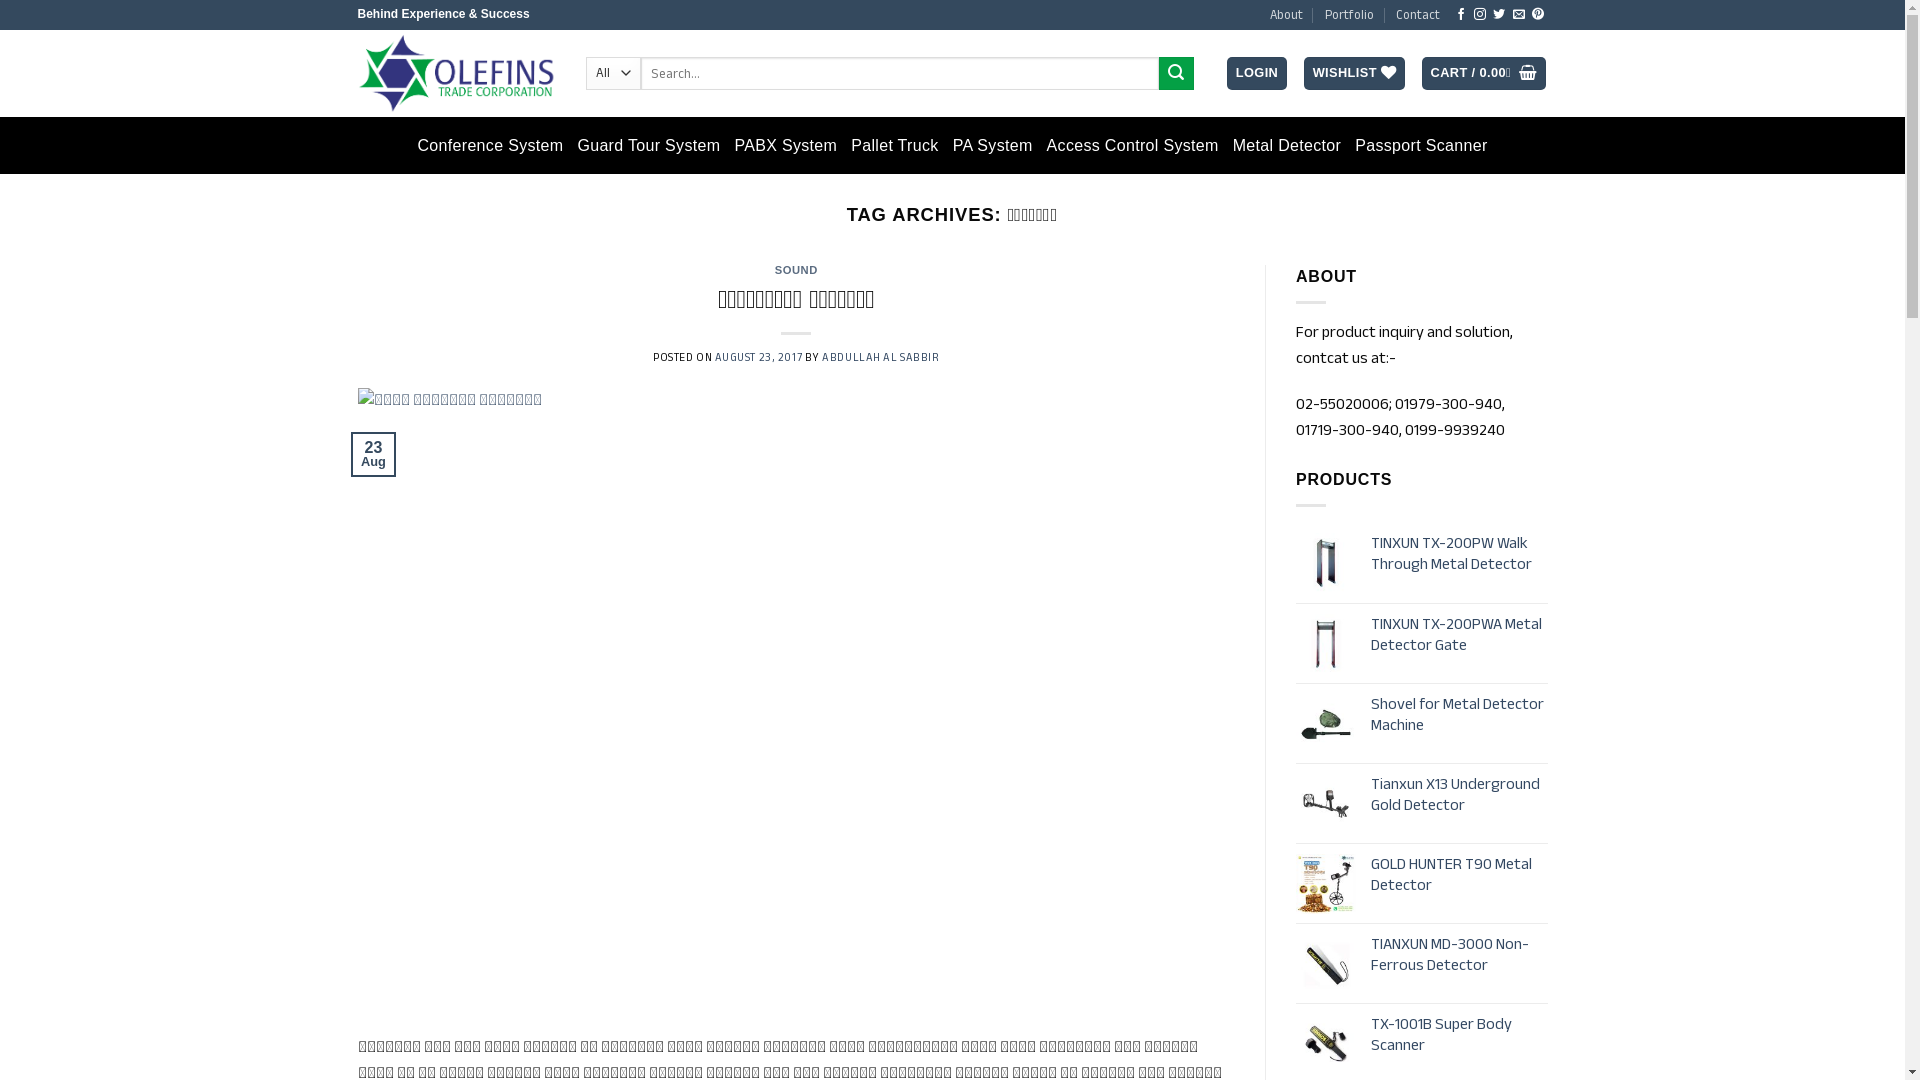  What do you see at coordinates (1176, 74) in the screenshot?
I see `Search` at bounding box center [1176, 74].